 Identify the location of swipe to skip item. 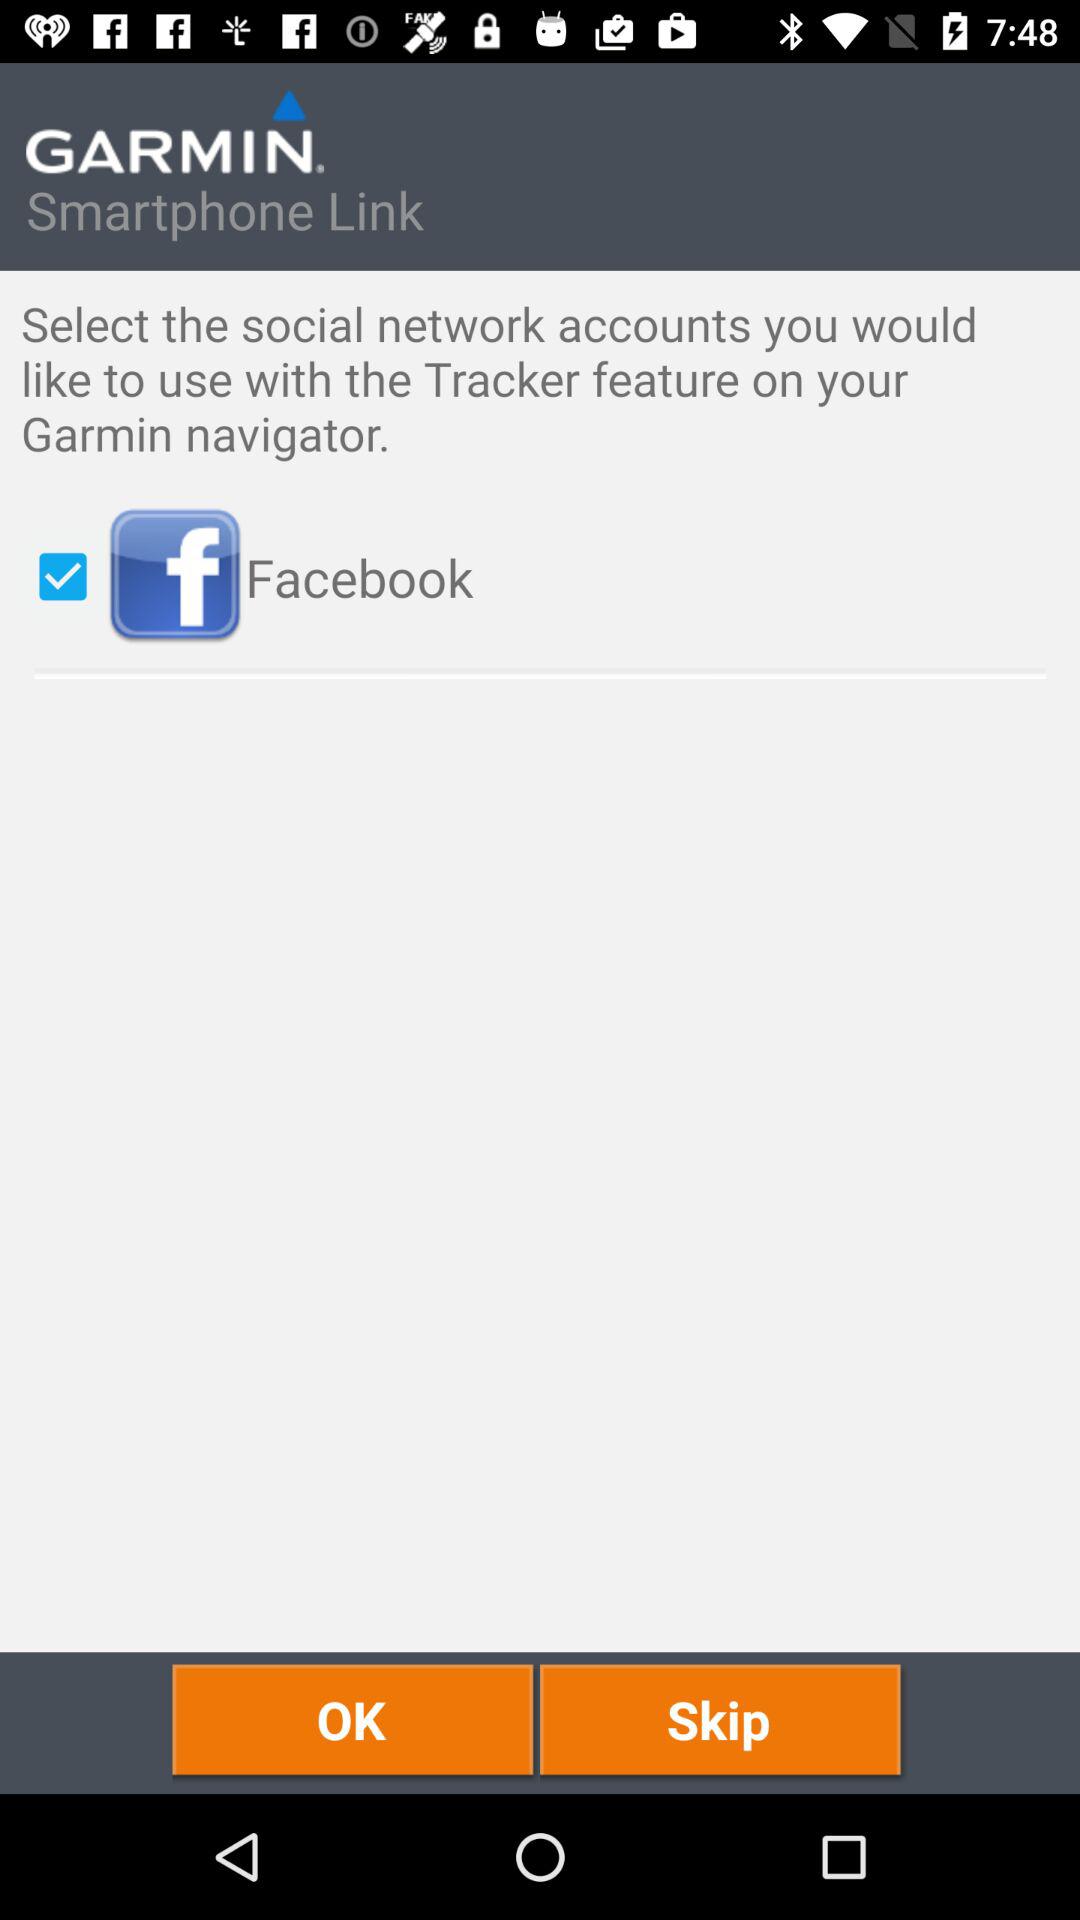
(724, 1722).